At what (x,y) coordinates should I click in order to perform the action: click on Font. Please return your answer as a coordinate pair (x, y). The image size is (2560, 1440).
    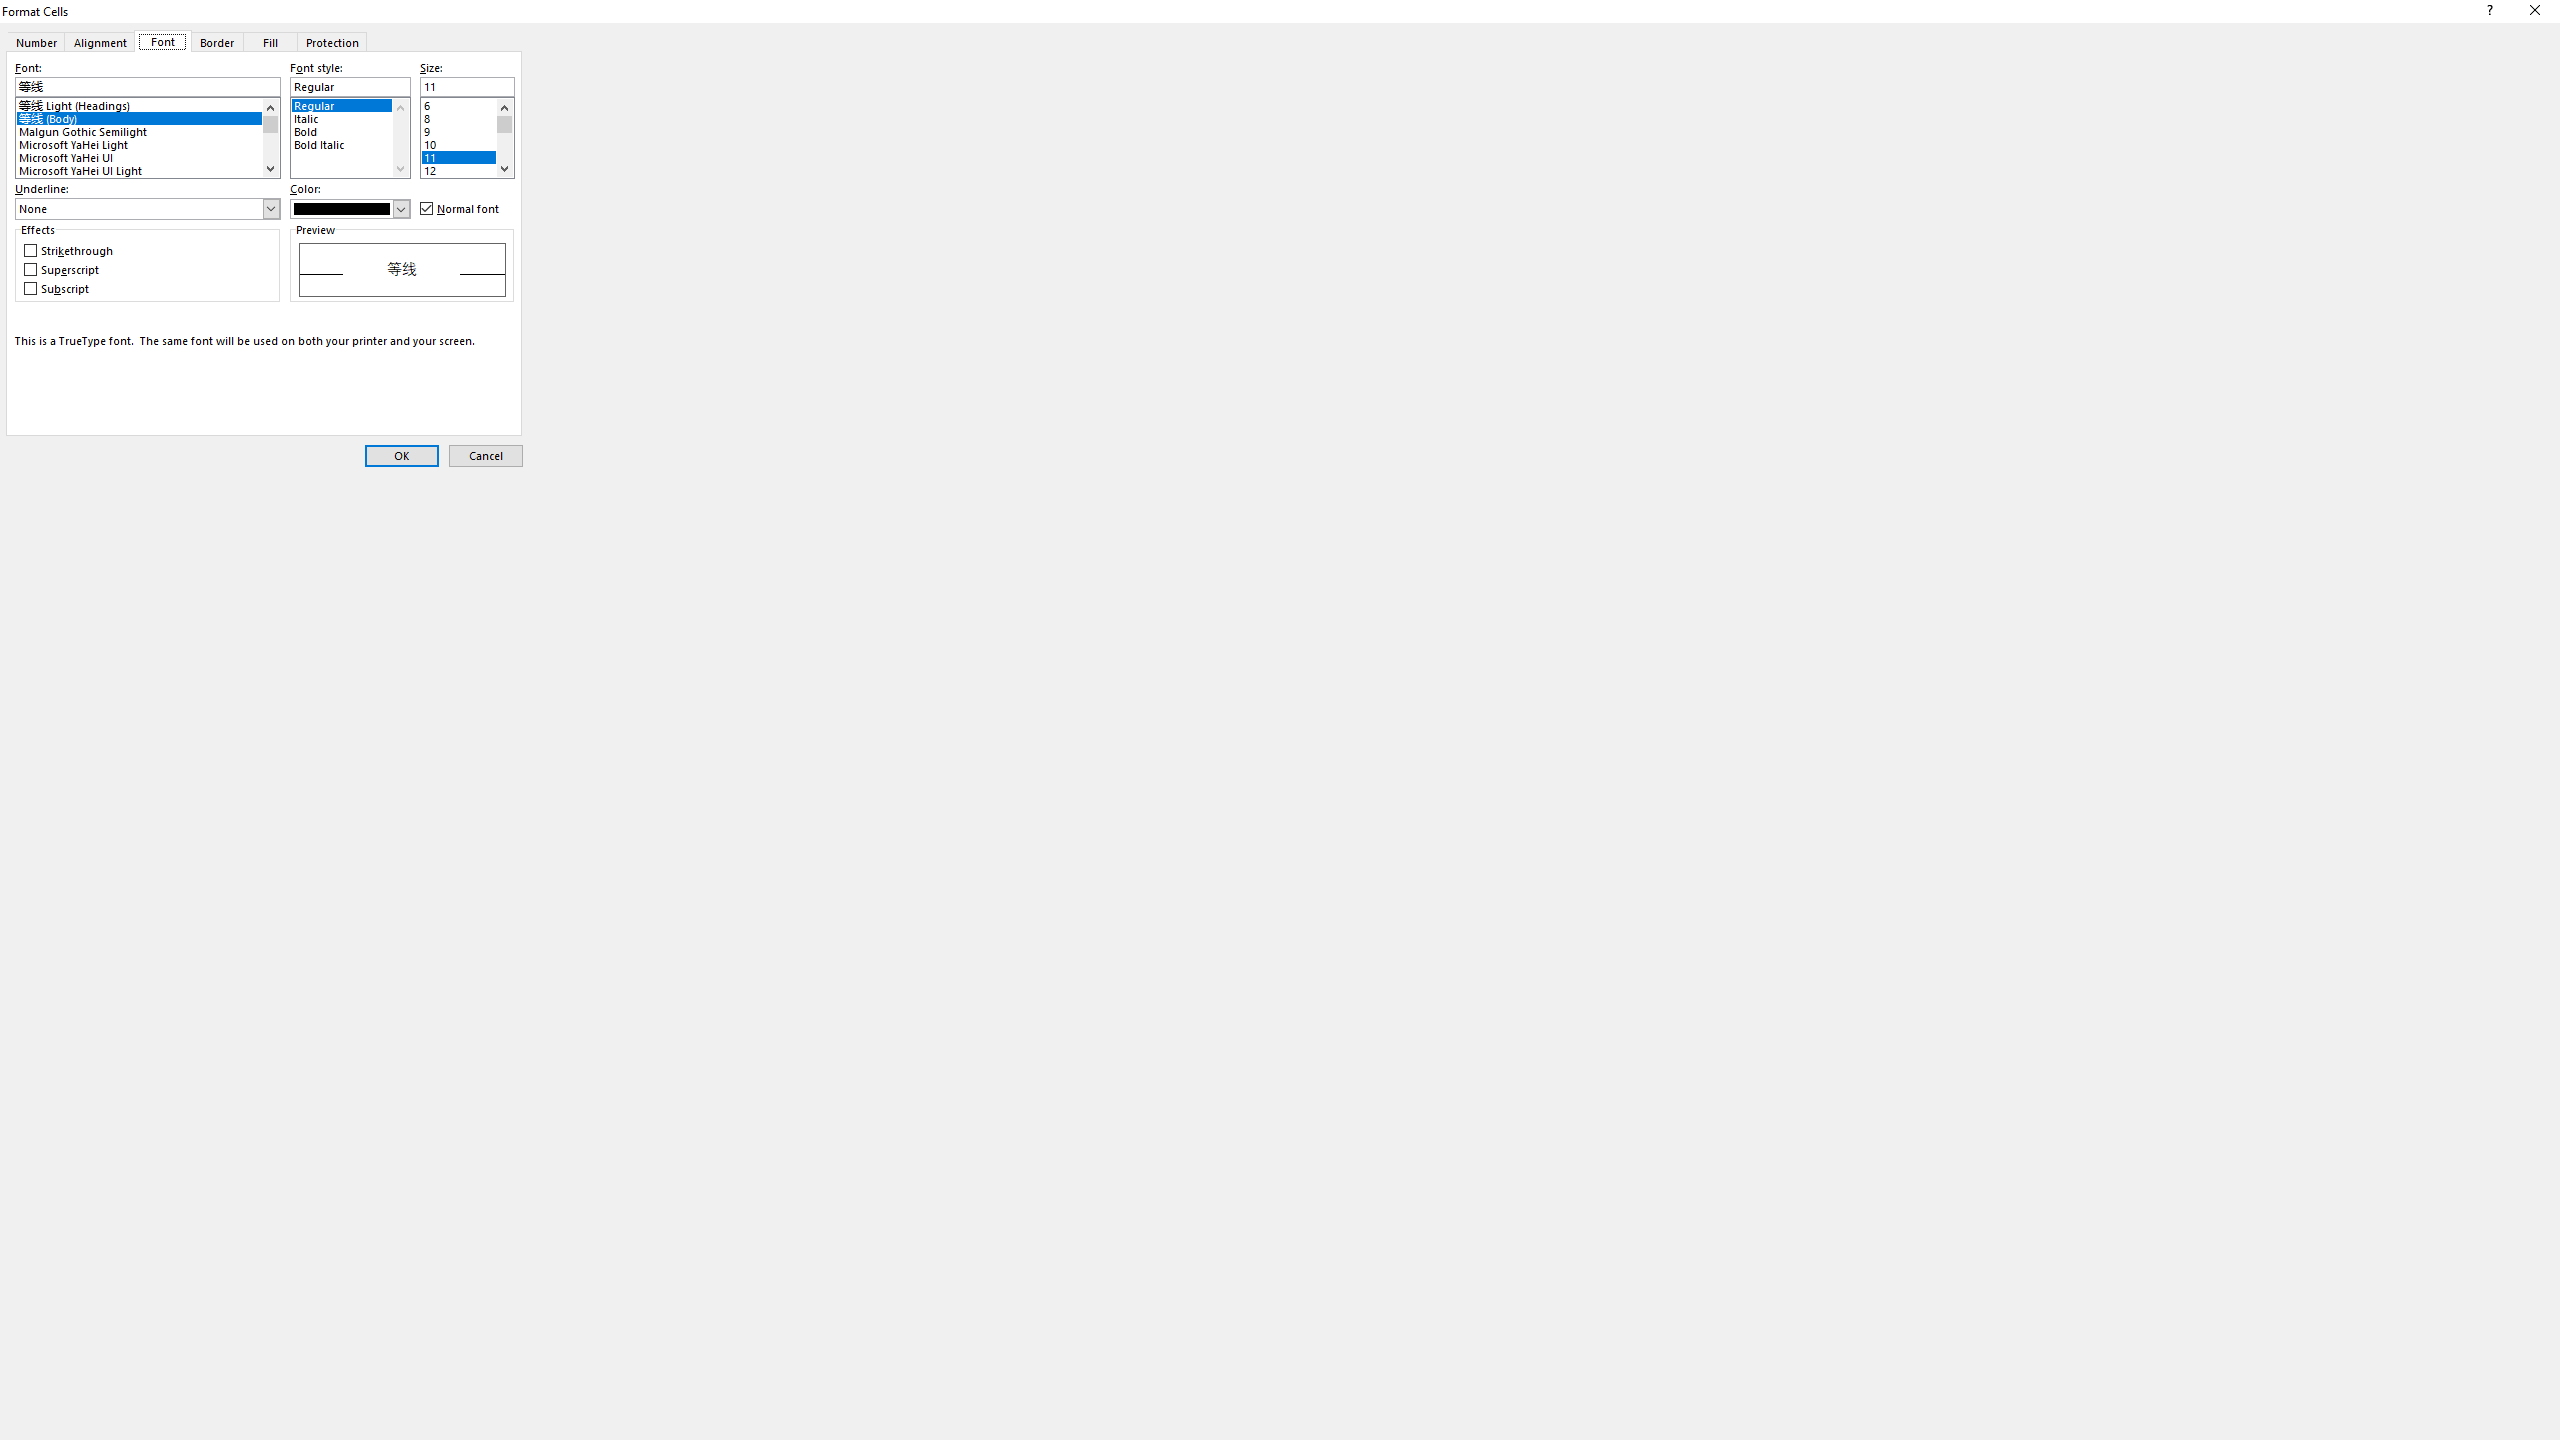
    Looking at the image, I should click on (162, 40).